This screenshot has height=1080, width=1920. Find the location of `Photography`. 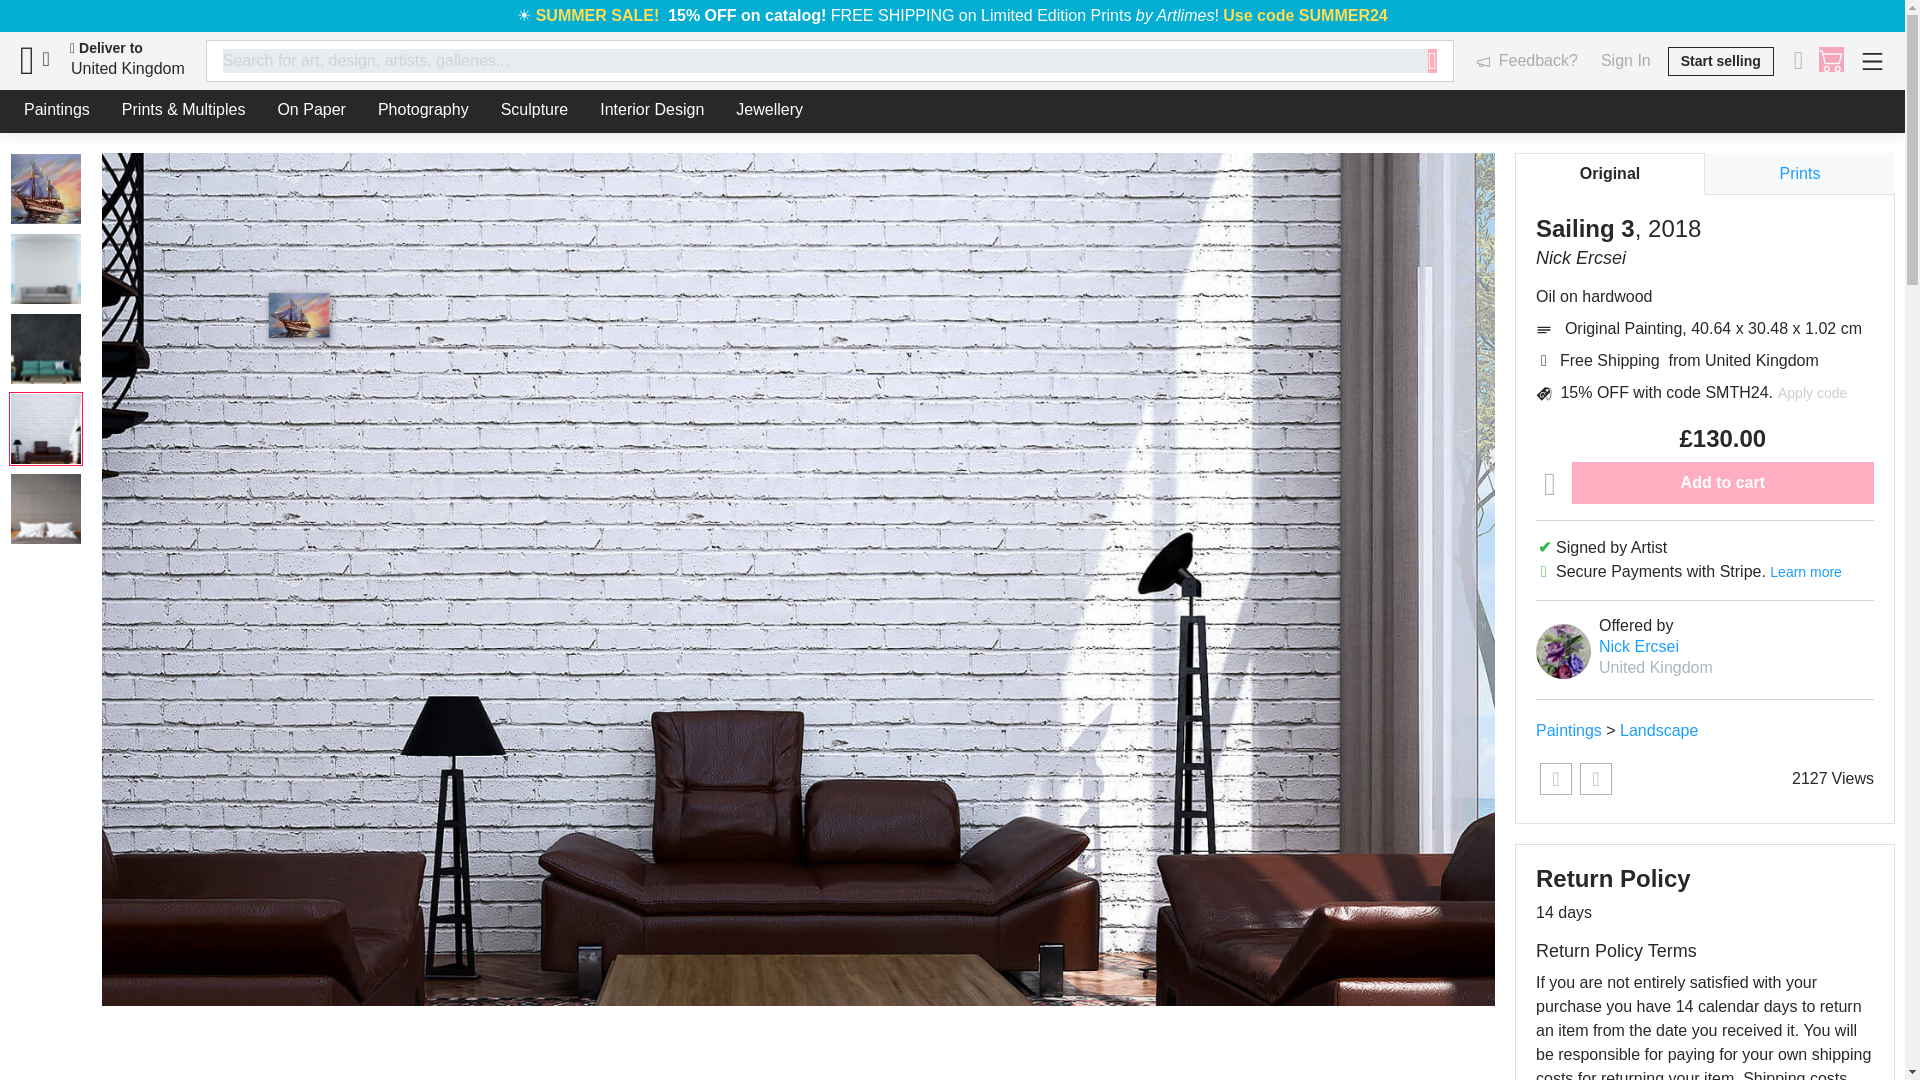

Photography is located at coordinates (424, 110).